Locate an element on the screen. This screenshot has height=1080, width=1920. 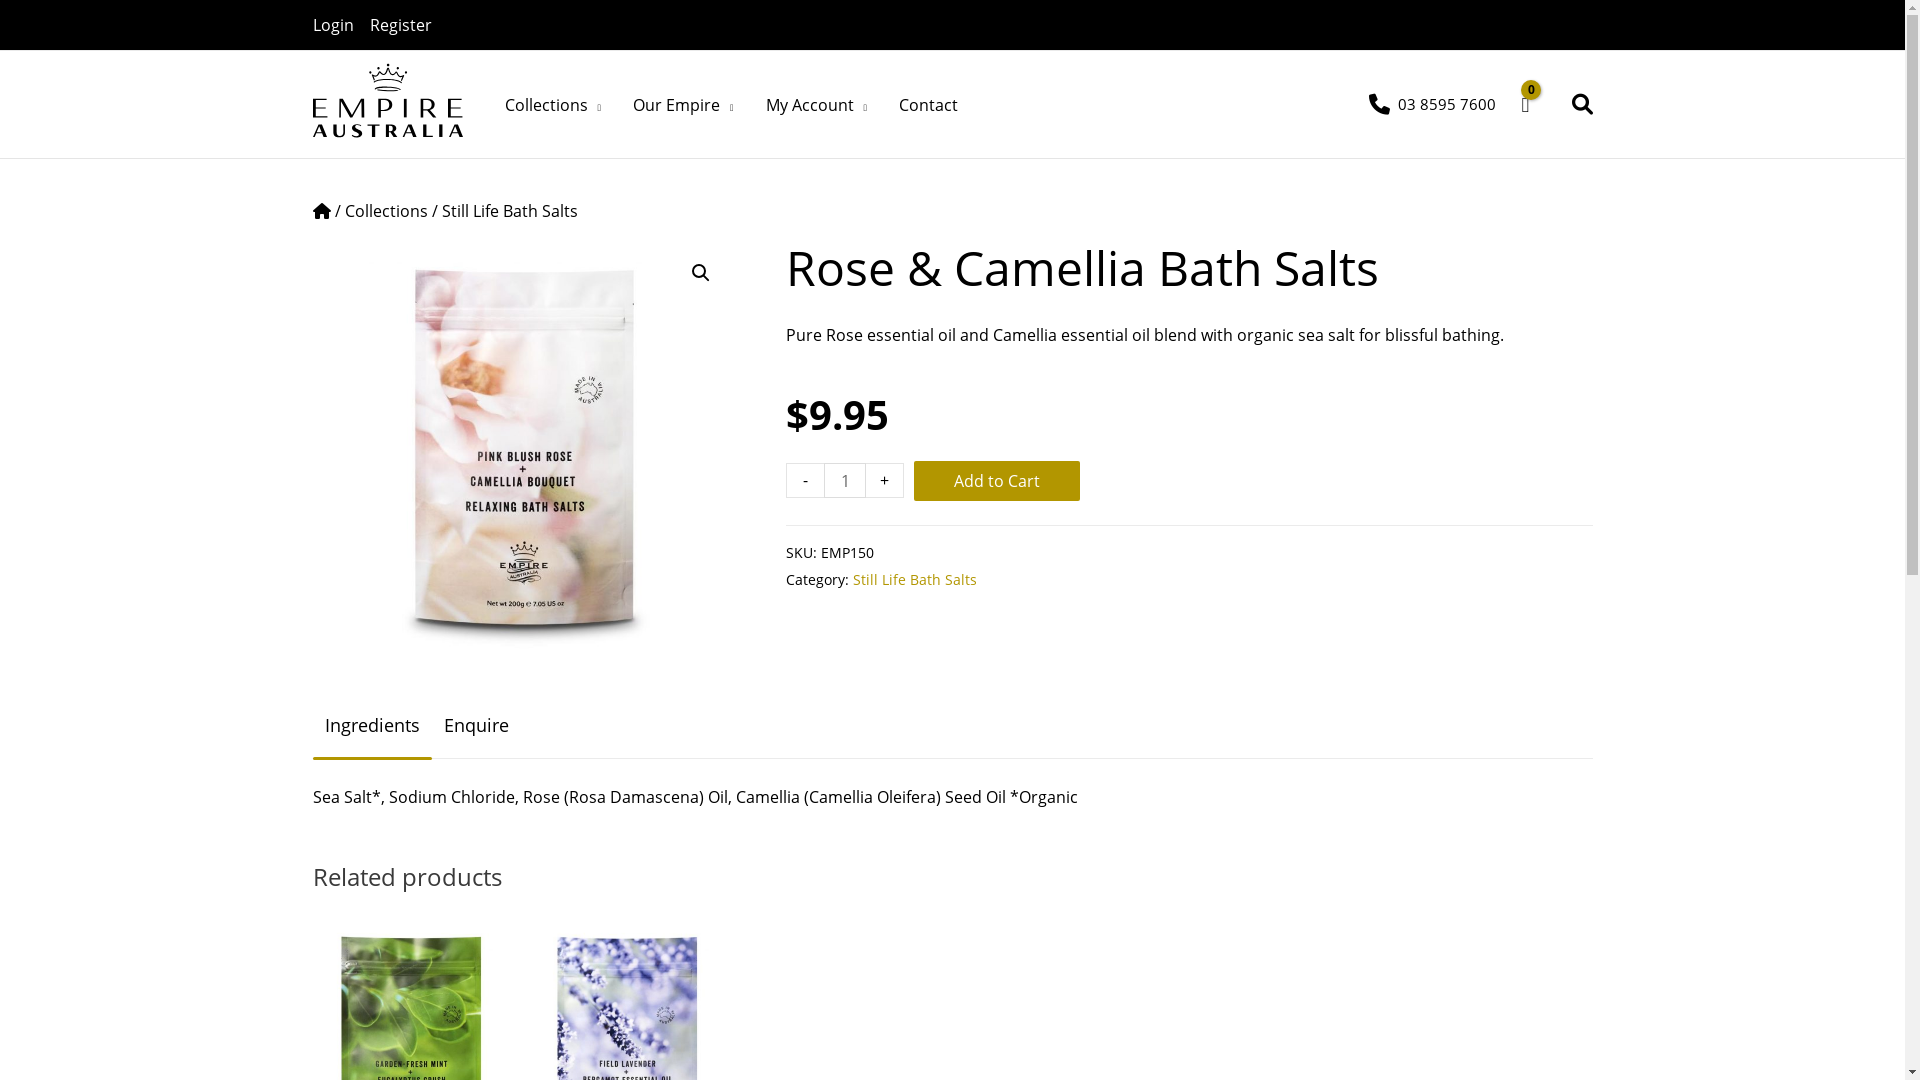
Still Life Bath Salts is located at coordinates (915, 580).